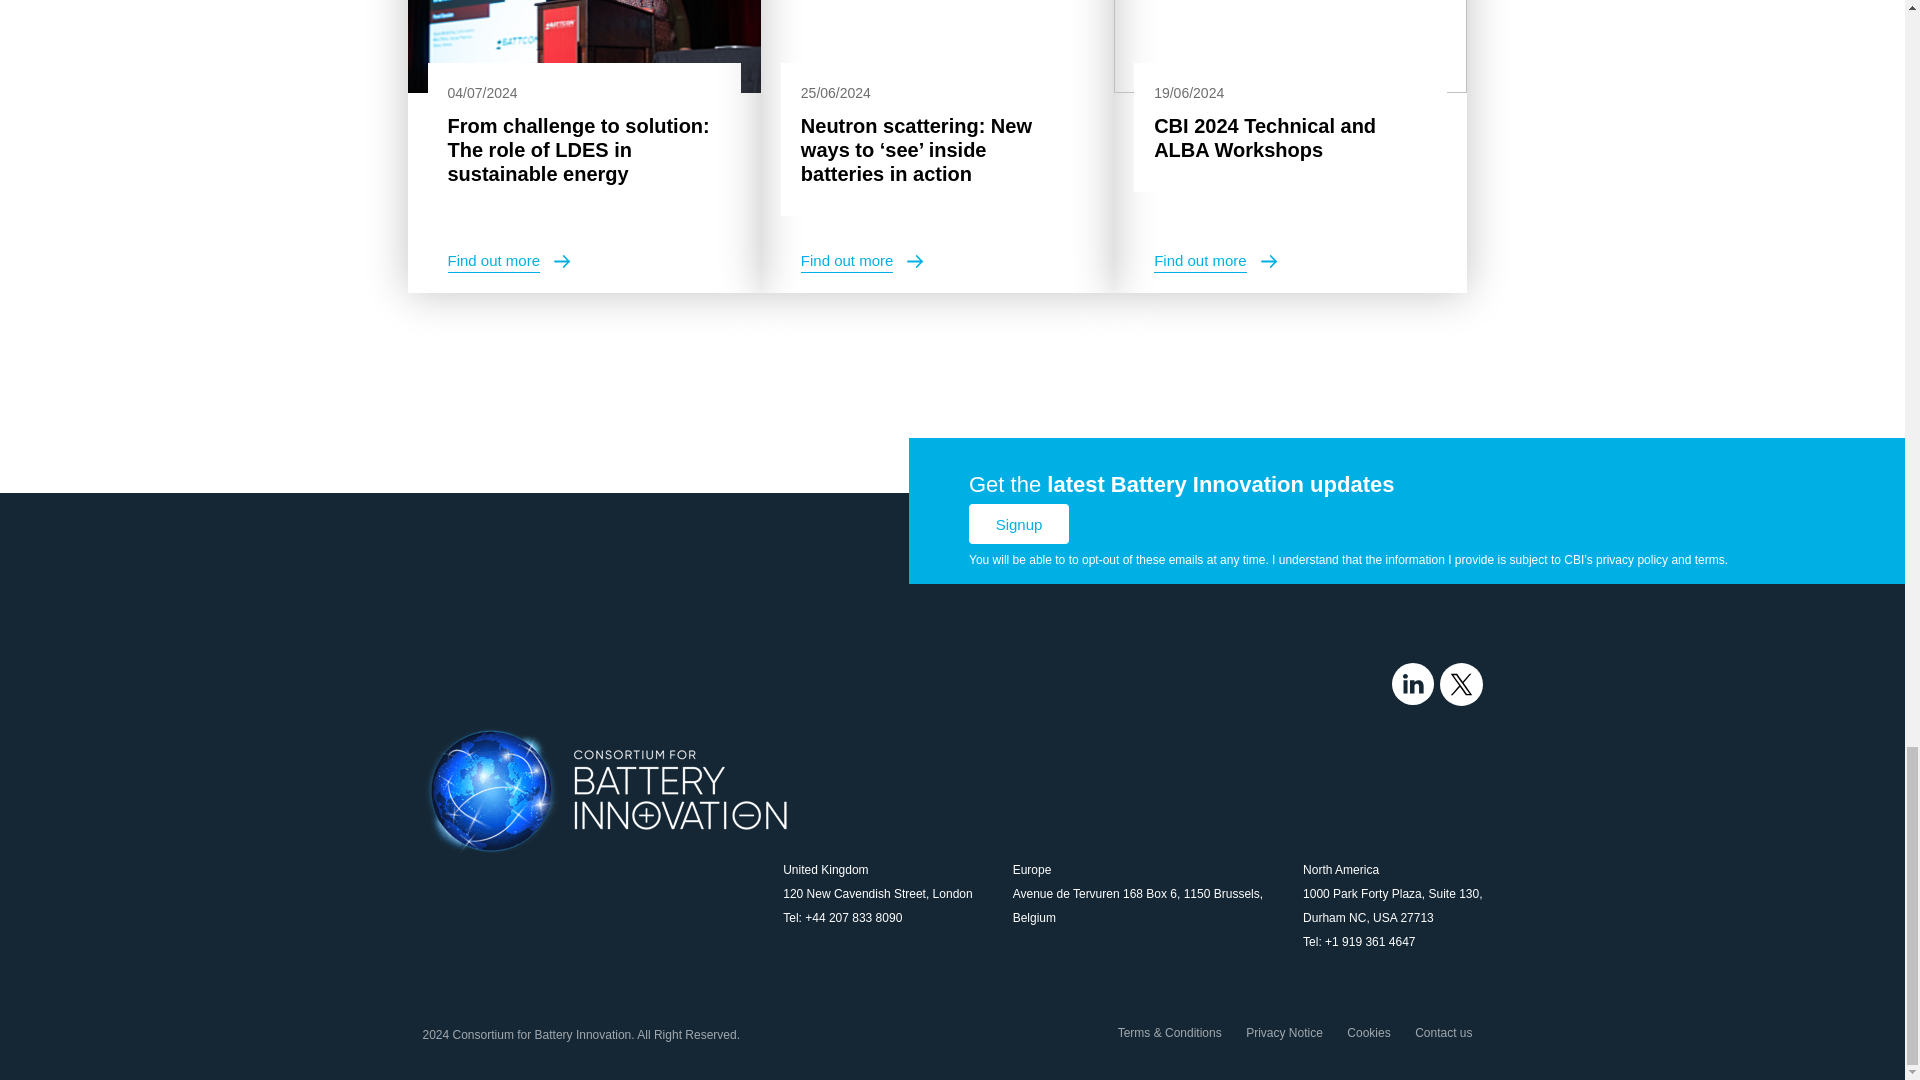  What do you see at coordinates (1214, 261) in the screenshot?
I see `Find out more` at bounding box center [1214, 261].